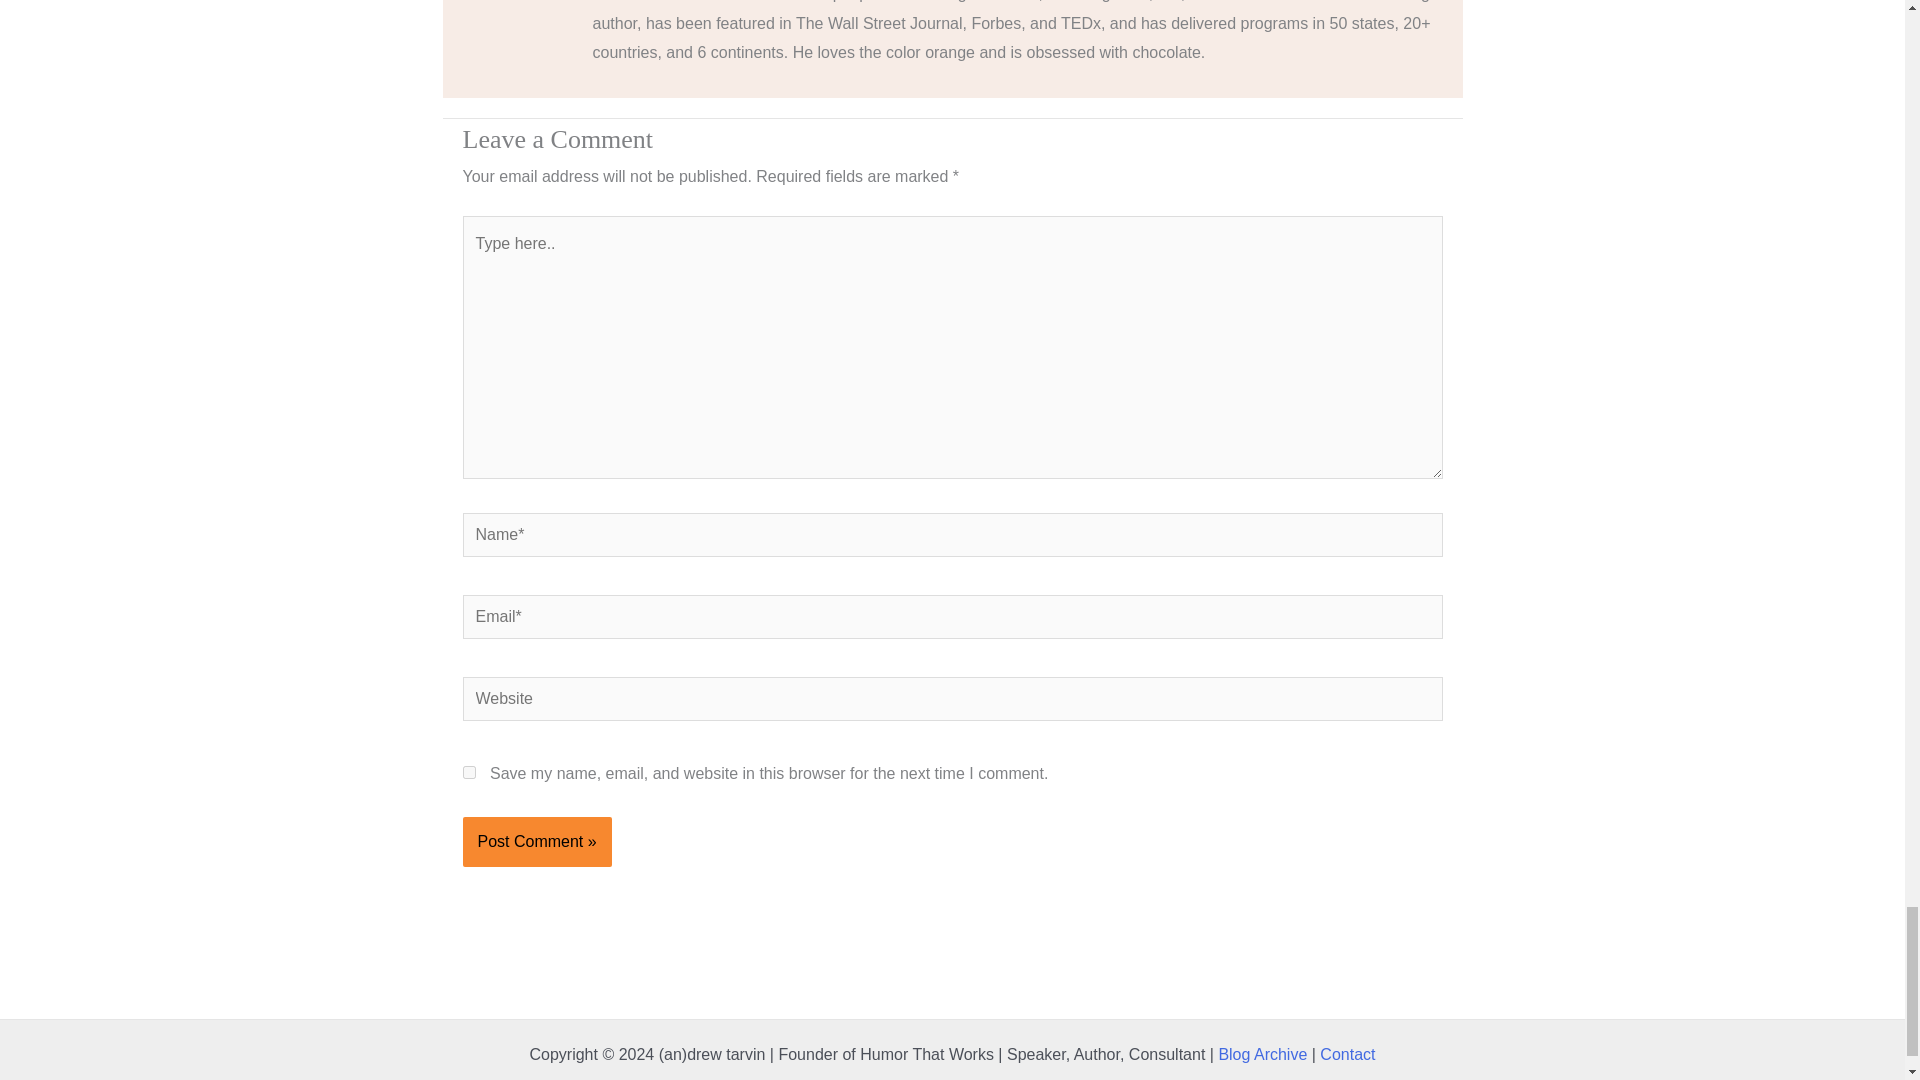 Image resolution: width=1920 pixels, height=1080 pixels. I want to click on Contact, so click(1347, 1054).